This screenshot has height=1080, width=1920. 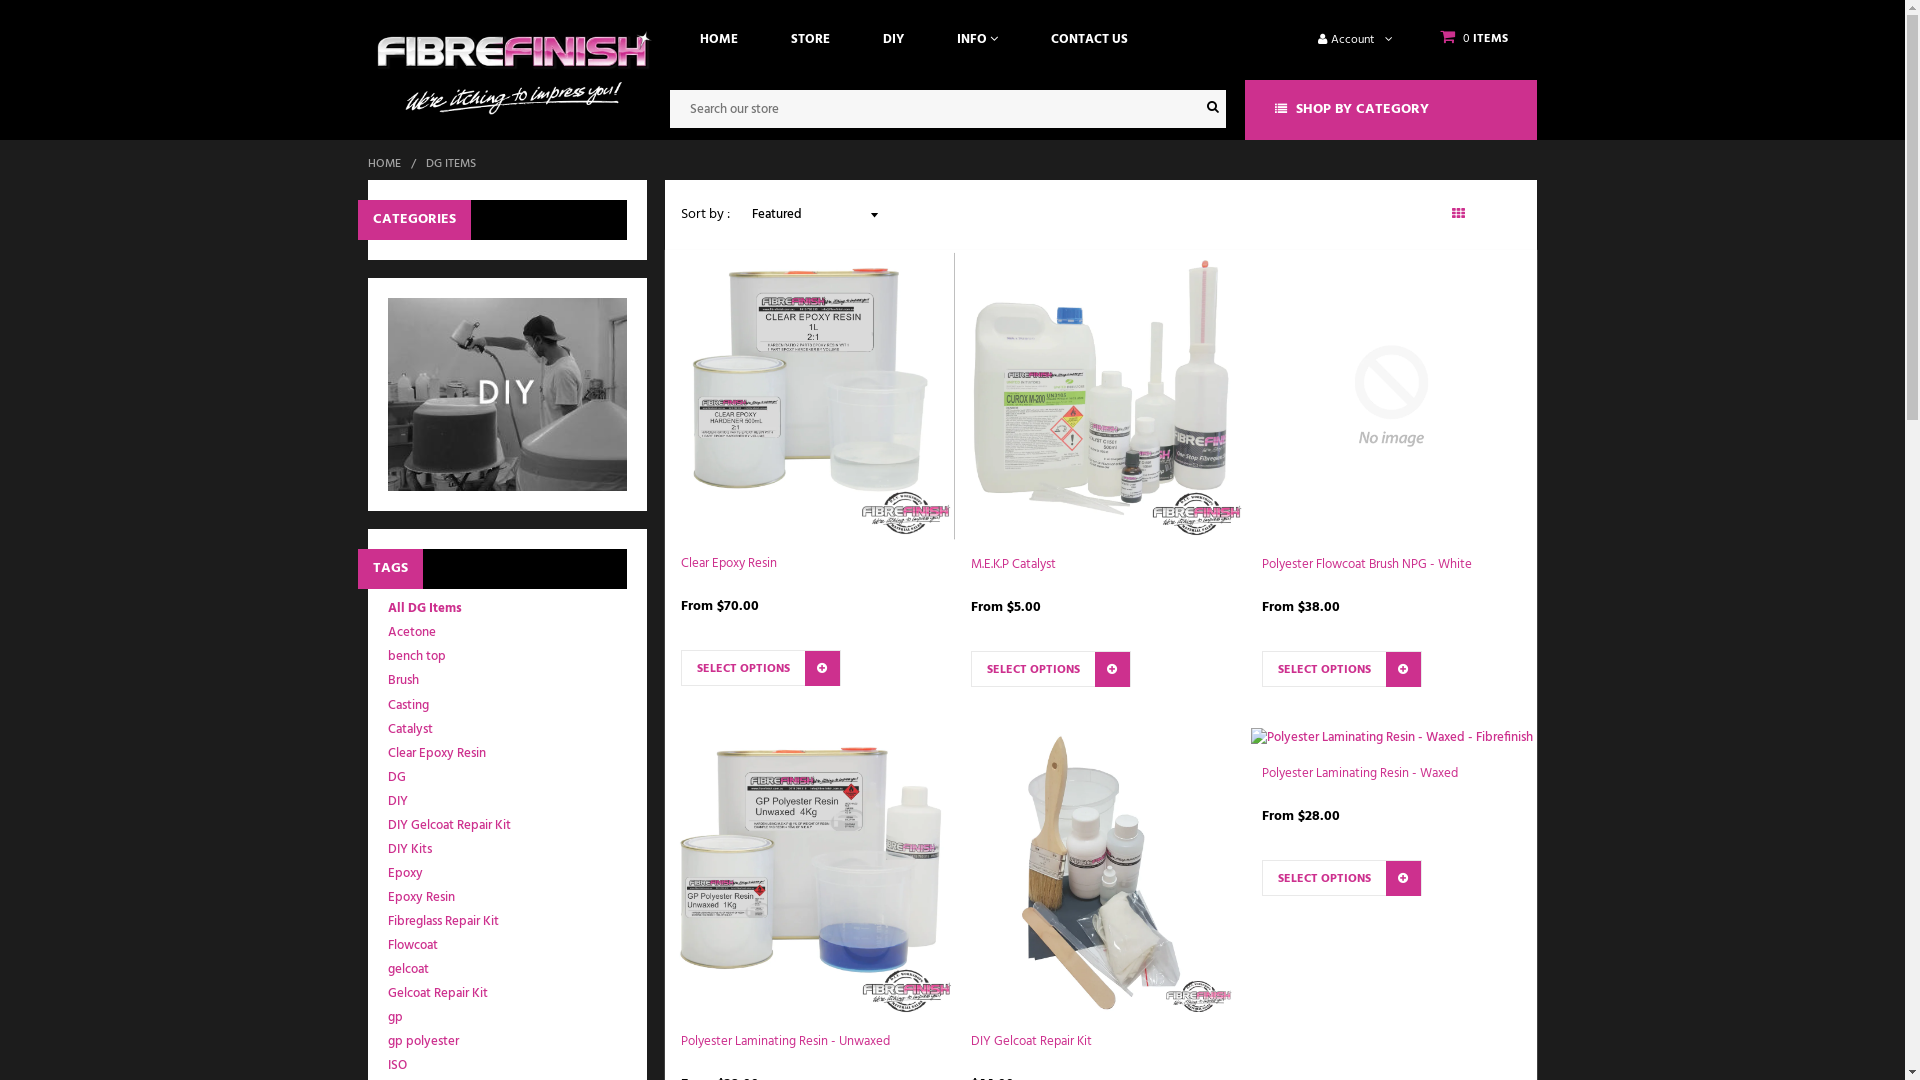 What do you see at coordinates (413, 946) in the screenshot?
I see `Flowcoat` at bounding box center [413, 946].